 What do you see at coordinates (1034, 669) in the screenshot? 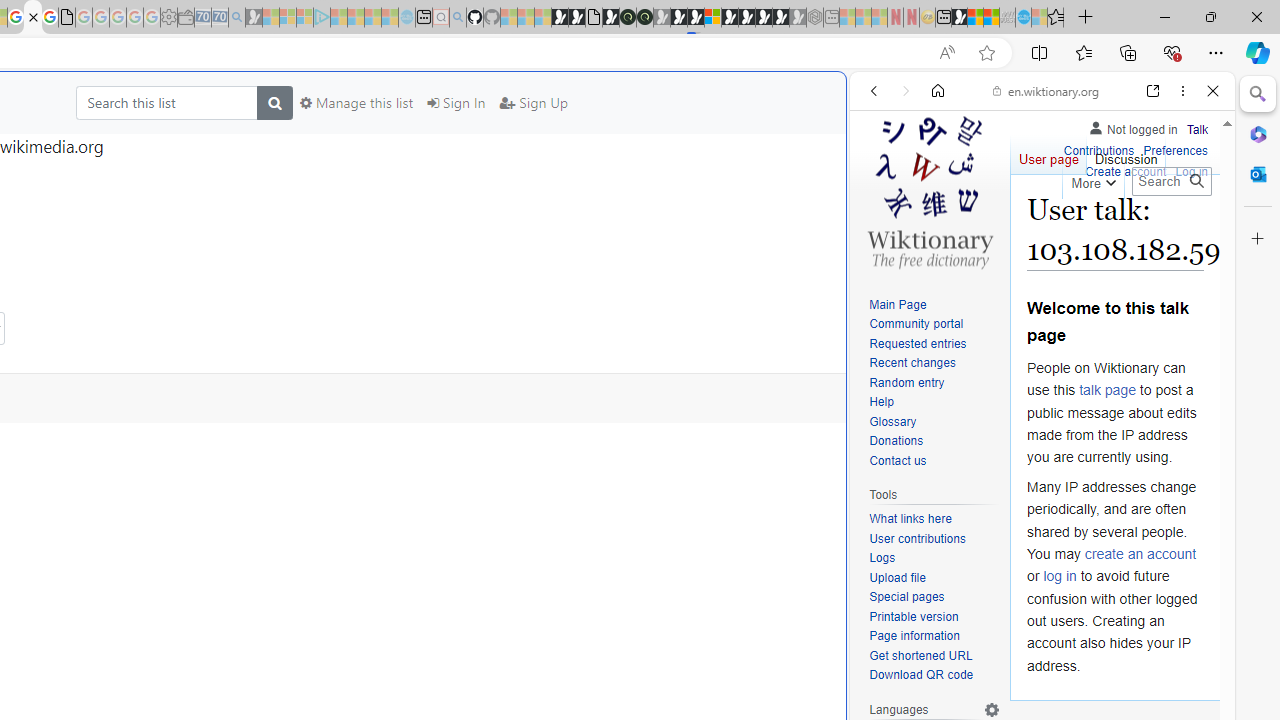
I see `Wiktionary` at bounding box center [1034, 669].